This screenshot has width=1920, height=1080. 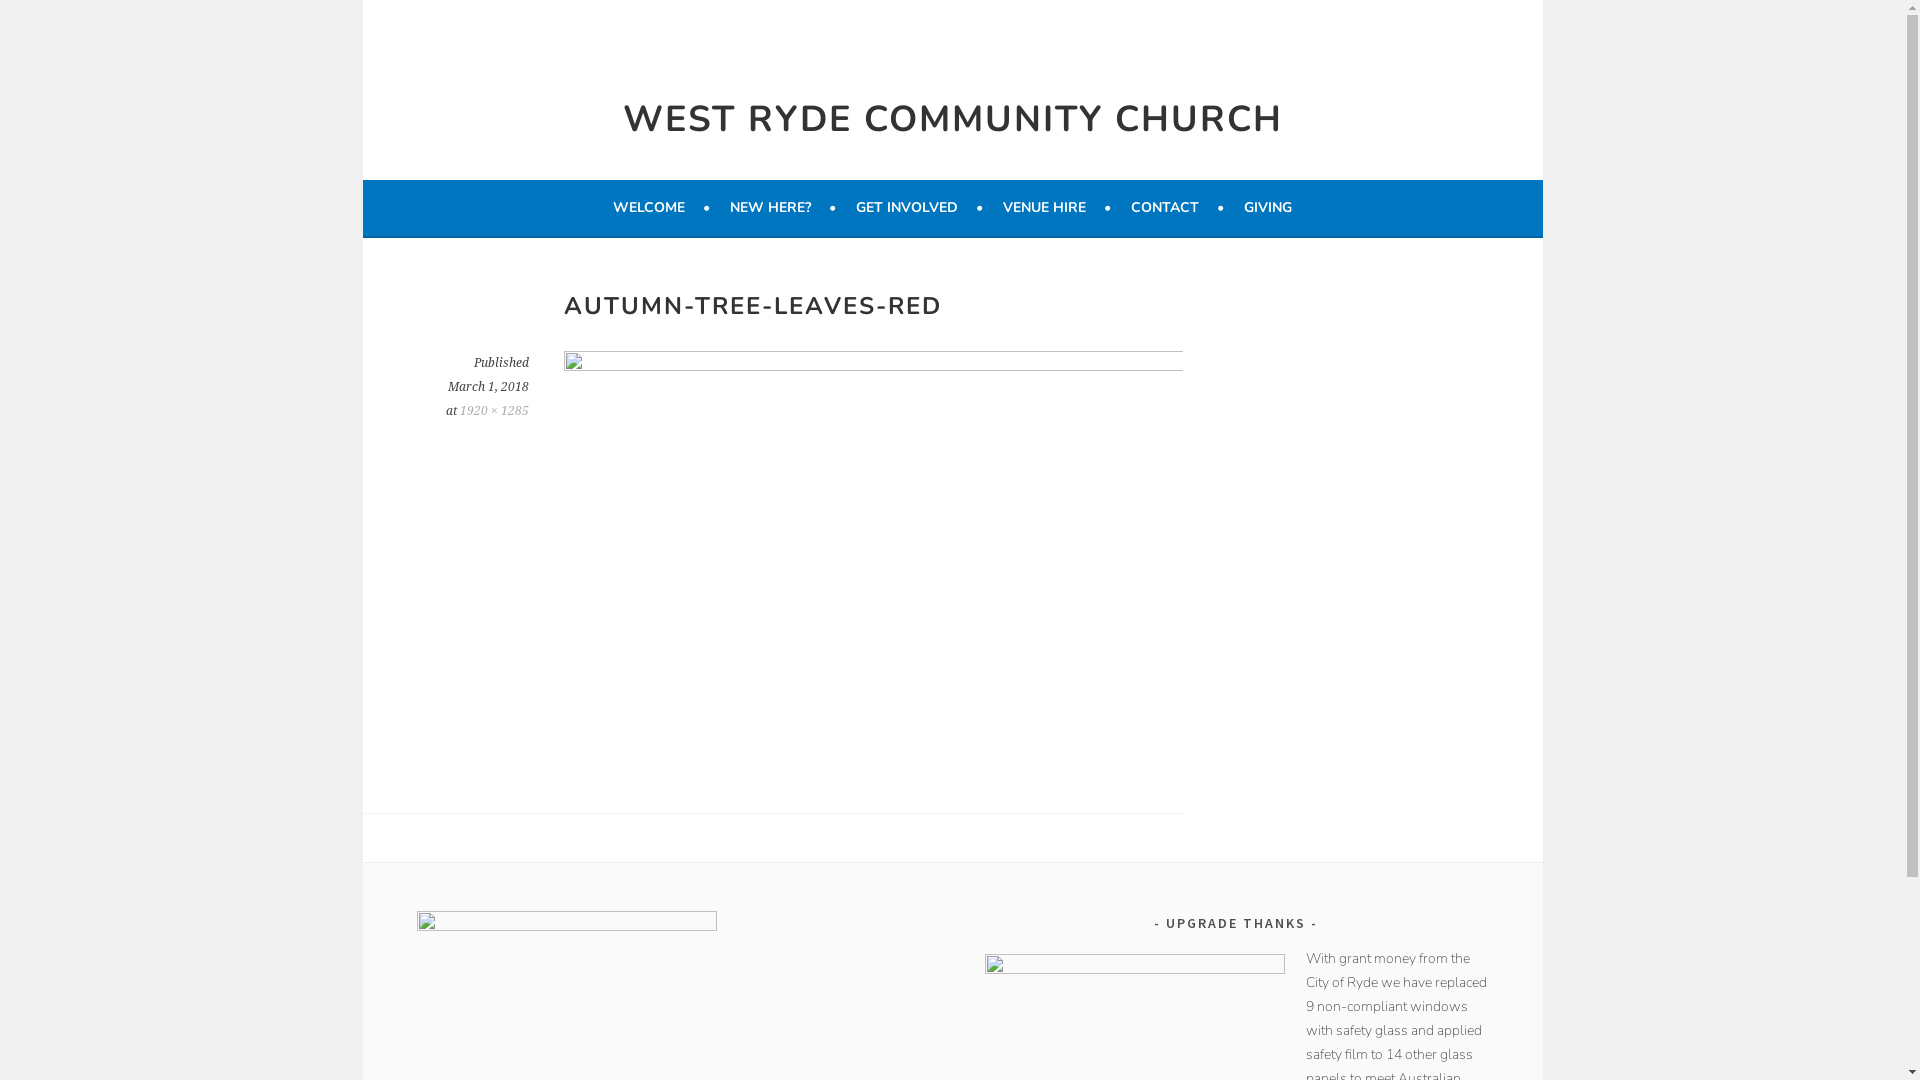 I want to click on WEST RYDE COMMUNITY CHURCH, so click(x=952, y=120).